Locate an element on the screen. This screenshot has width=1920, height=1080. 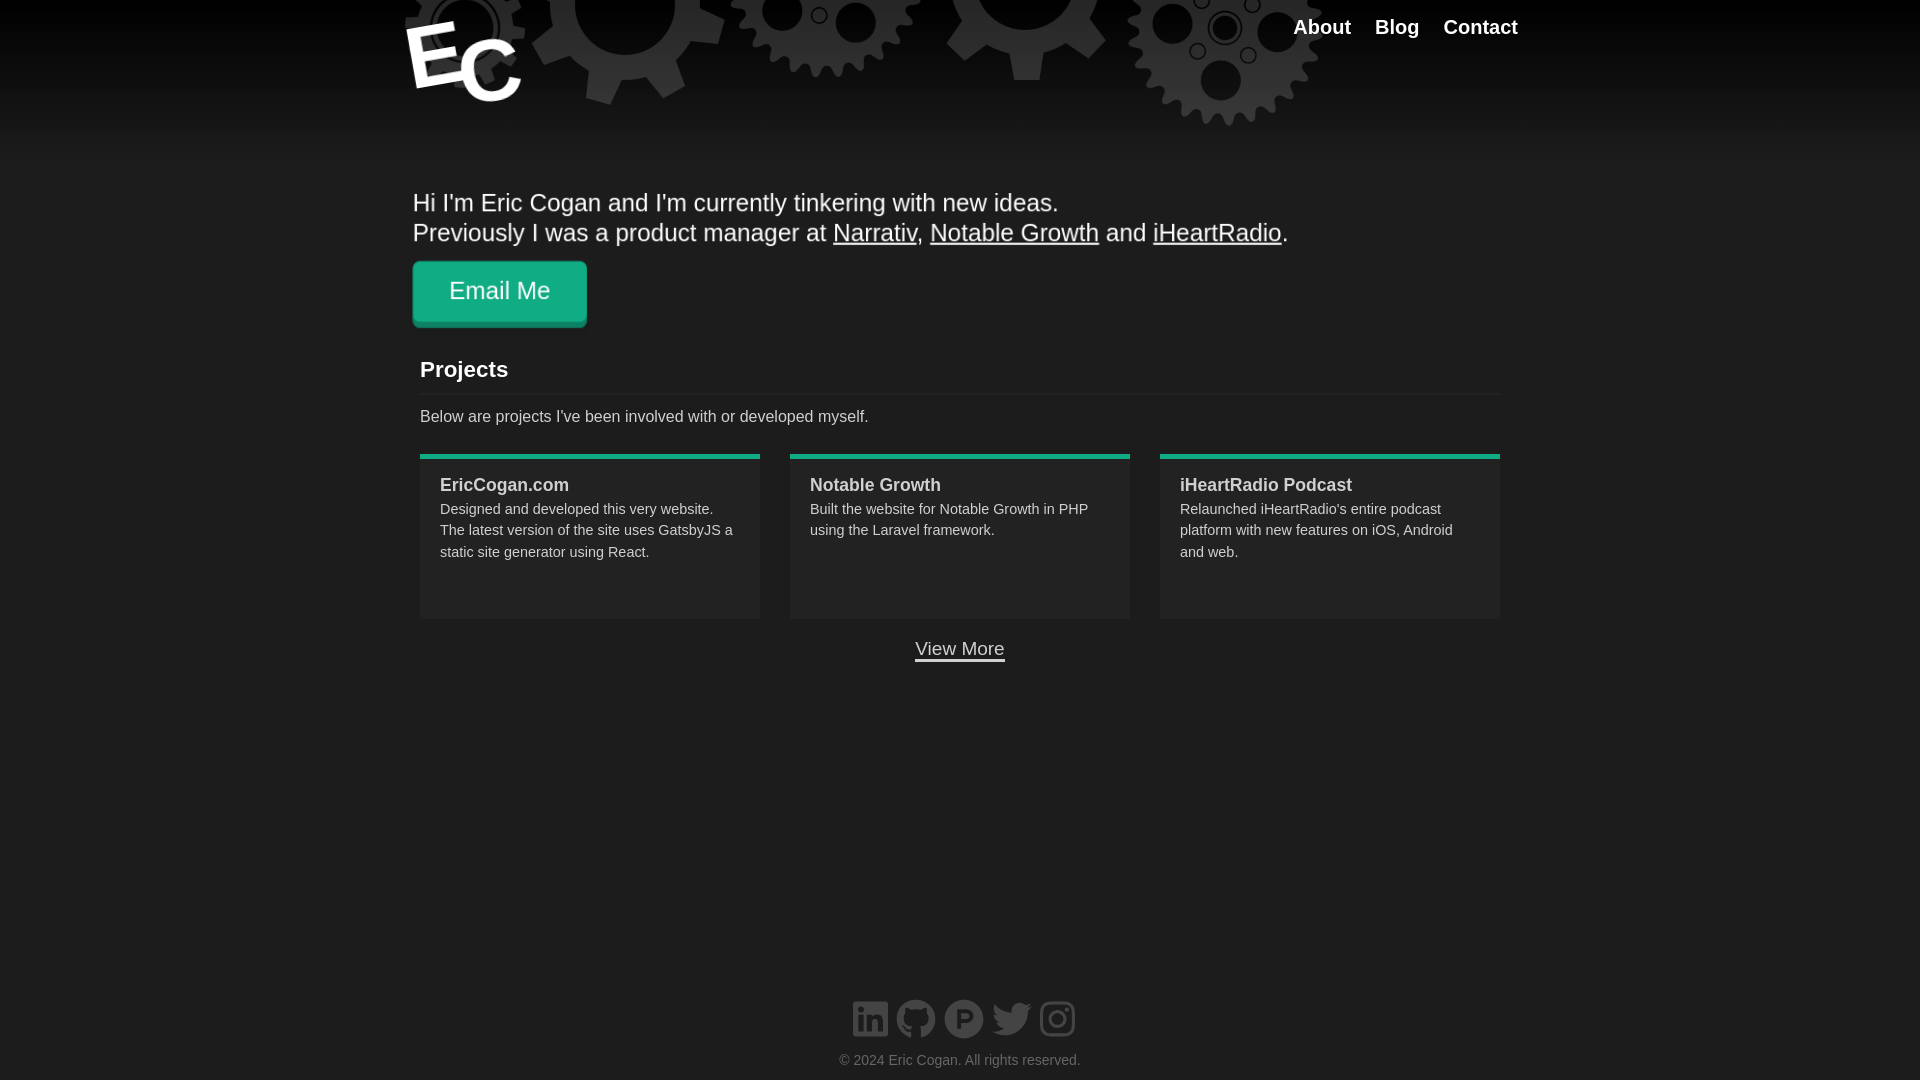
Email Me is located at coordinates (506, 294).